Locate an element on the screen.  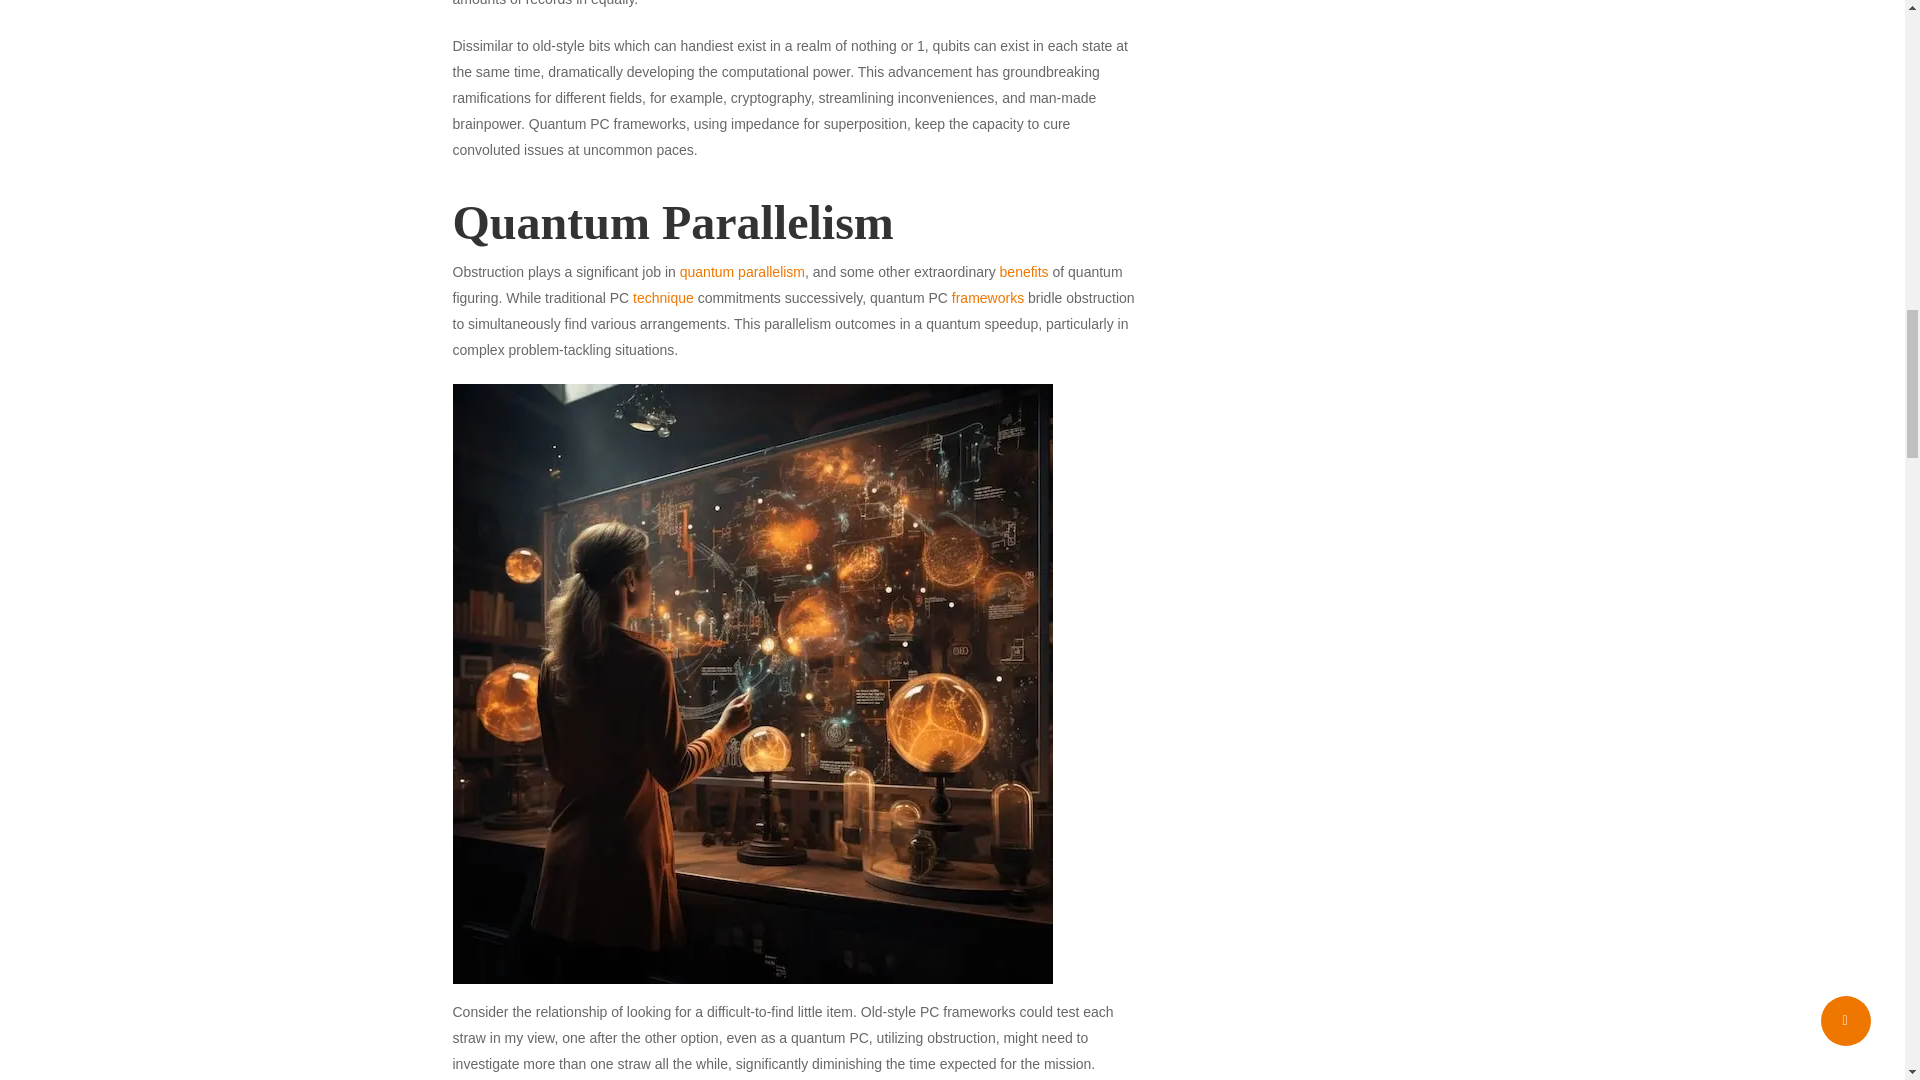
technique is located at coordinates (663, 298).